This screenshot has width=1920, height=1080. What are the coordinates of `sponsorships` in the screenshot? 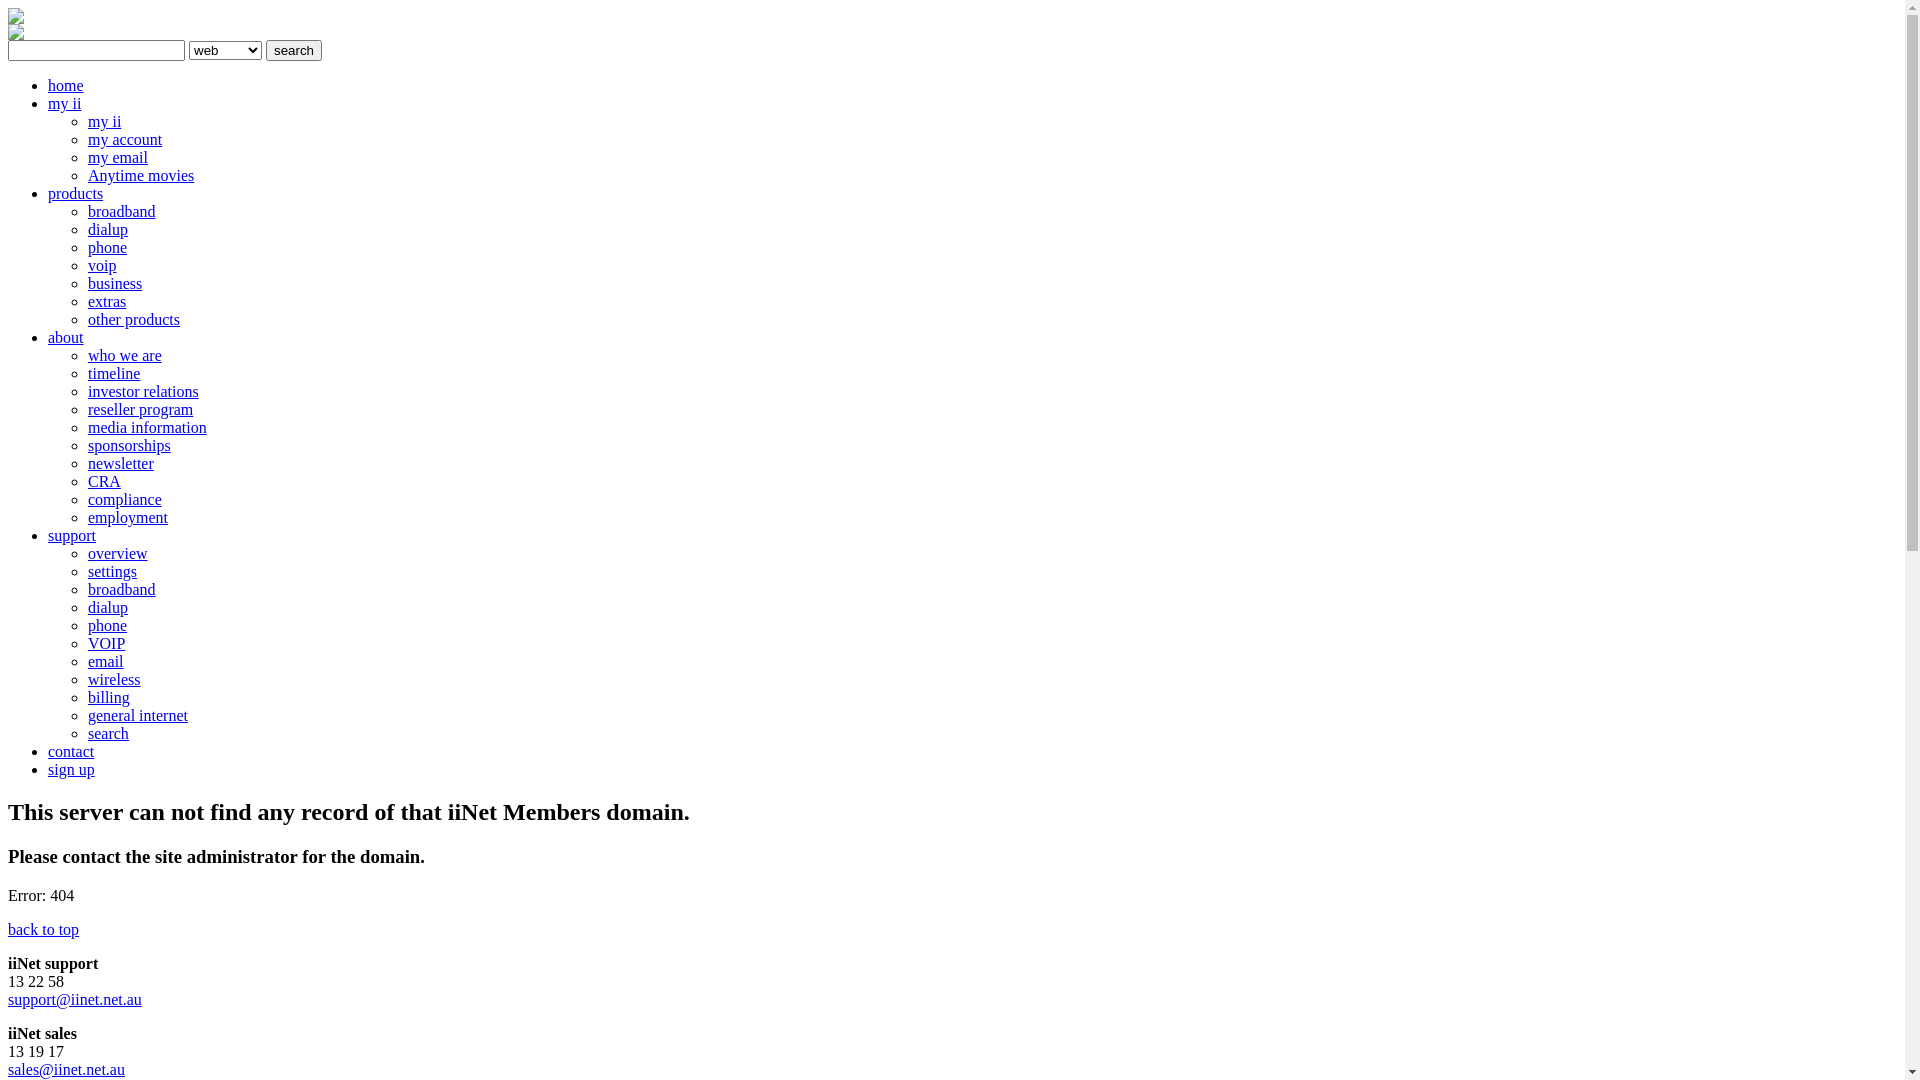 It's located at (130, 446).